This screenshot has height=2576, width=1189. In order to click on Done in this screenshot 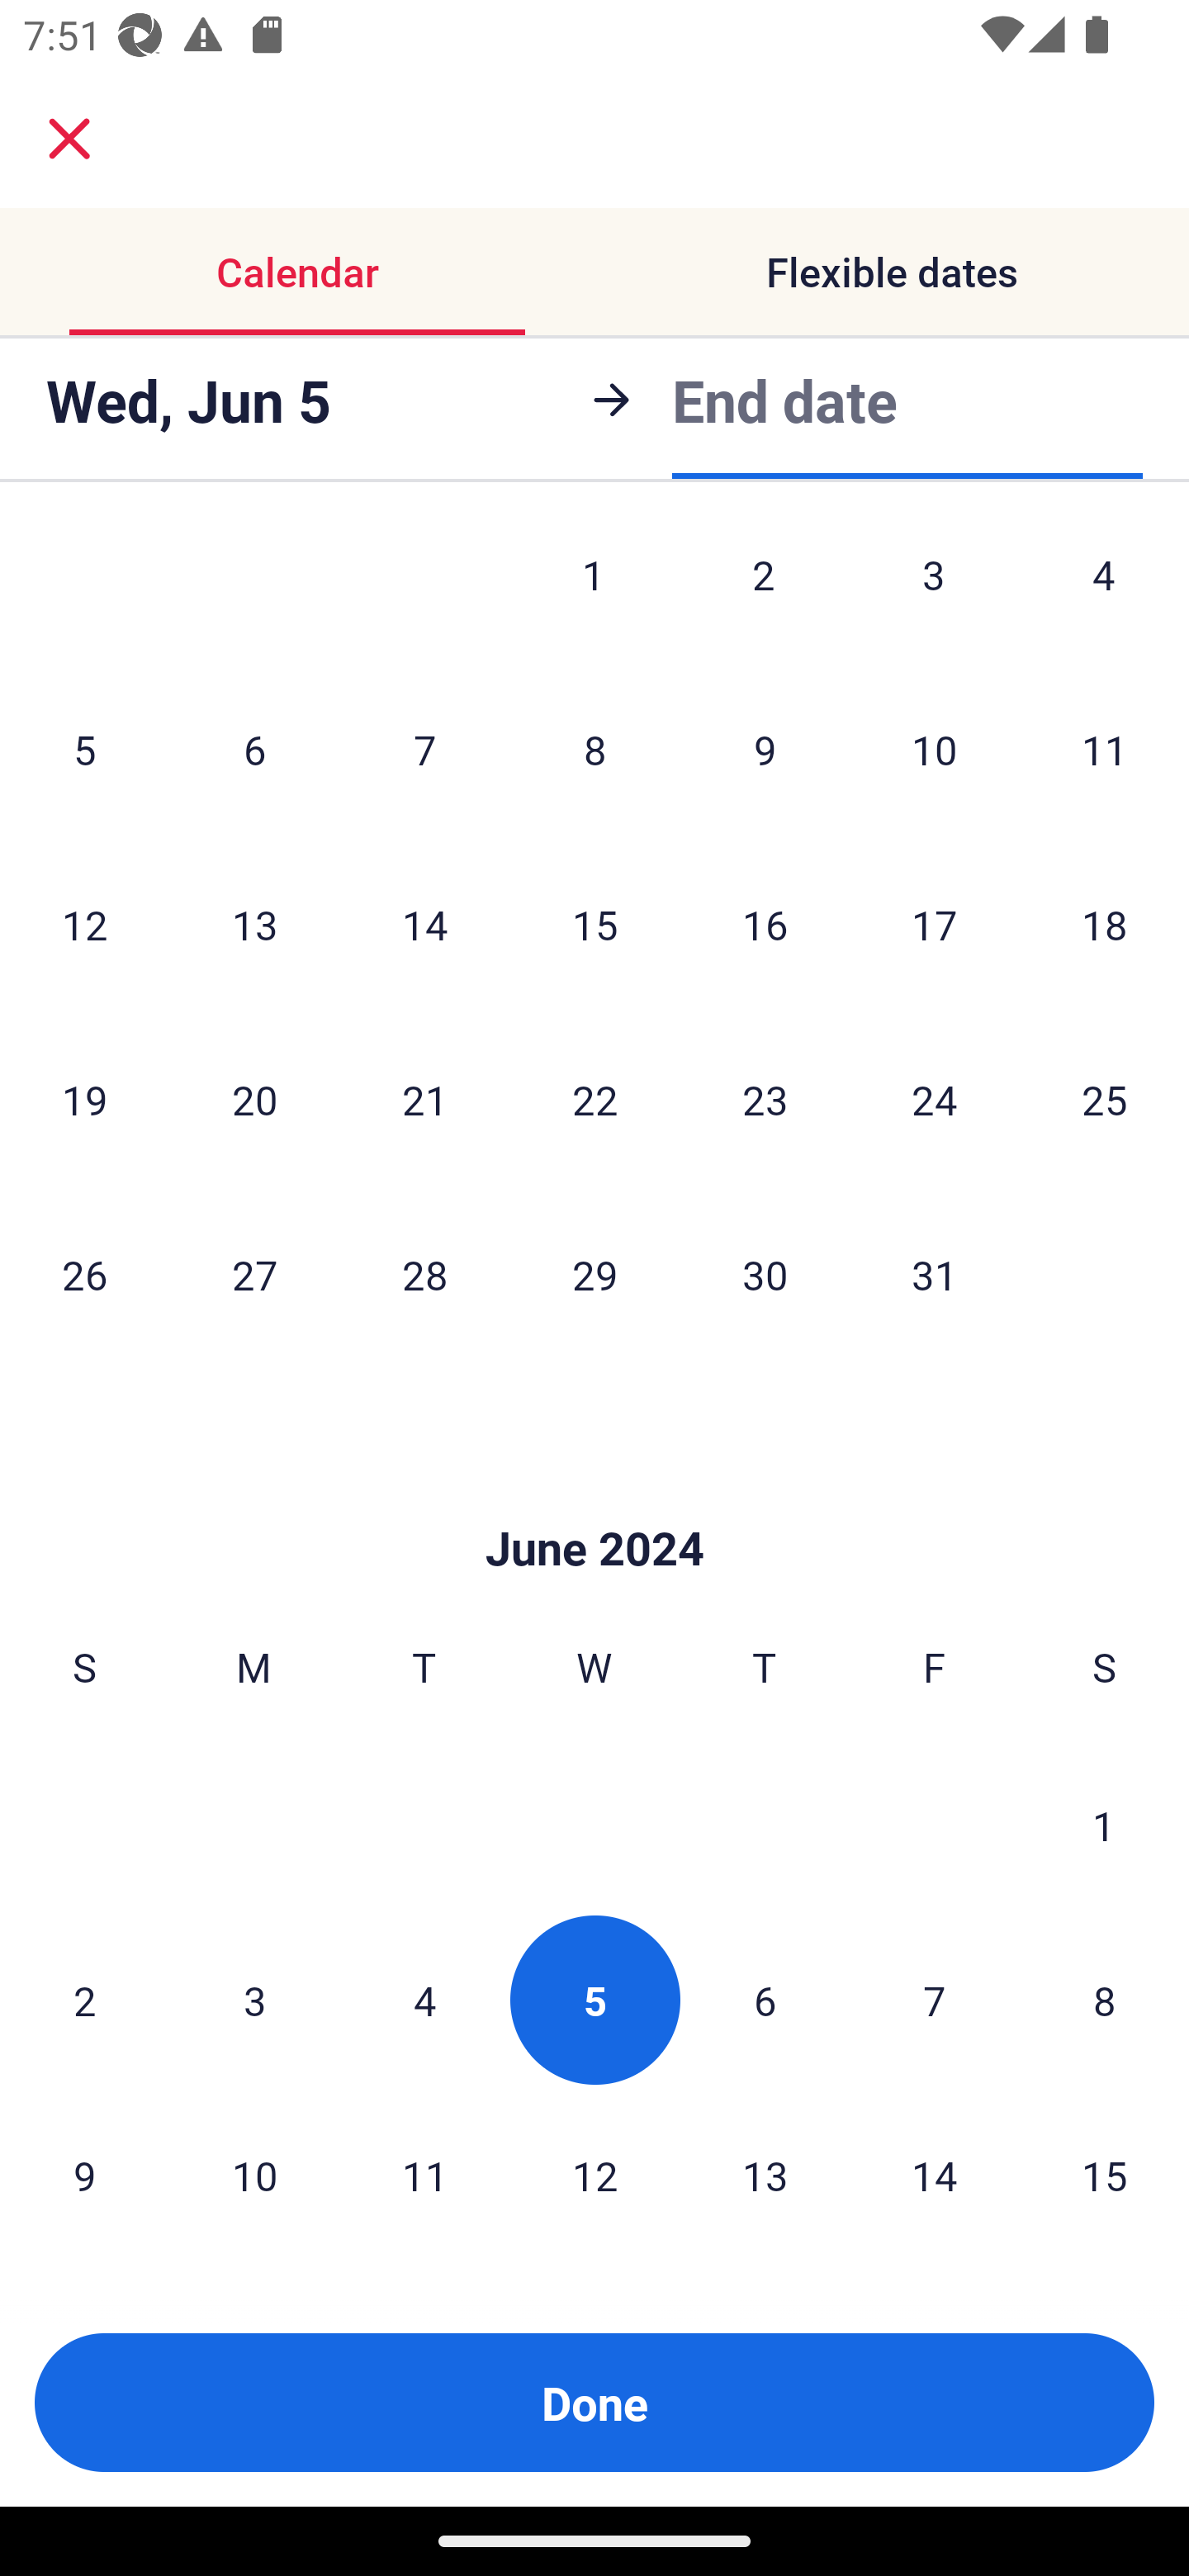, I will do `click(594, 2403)`.